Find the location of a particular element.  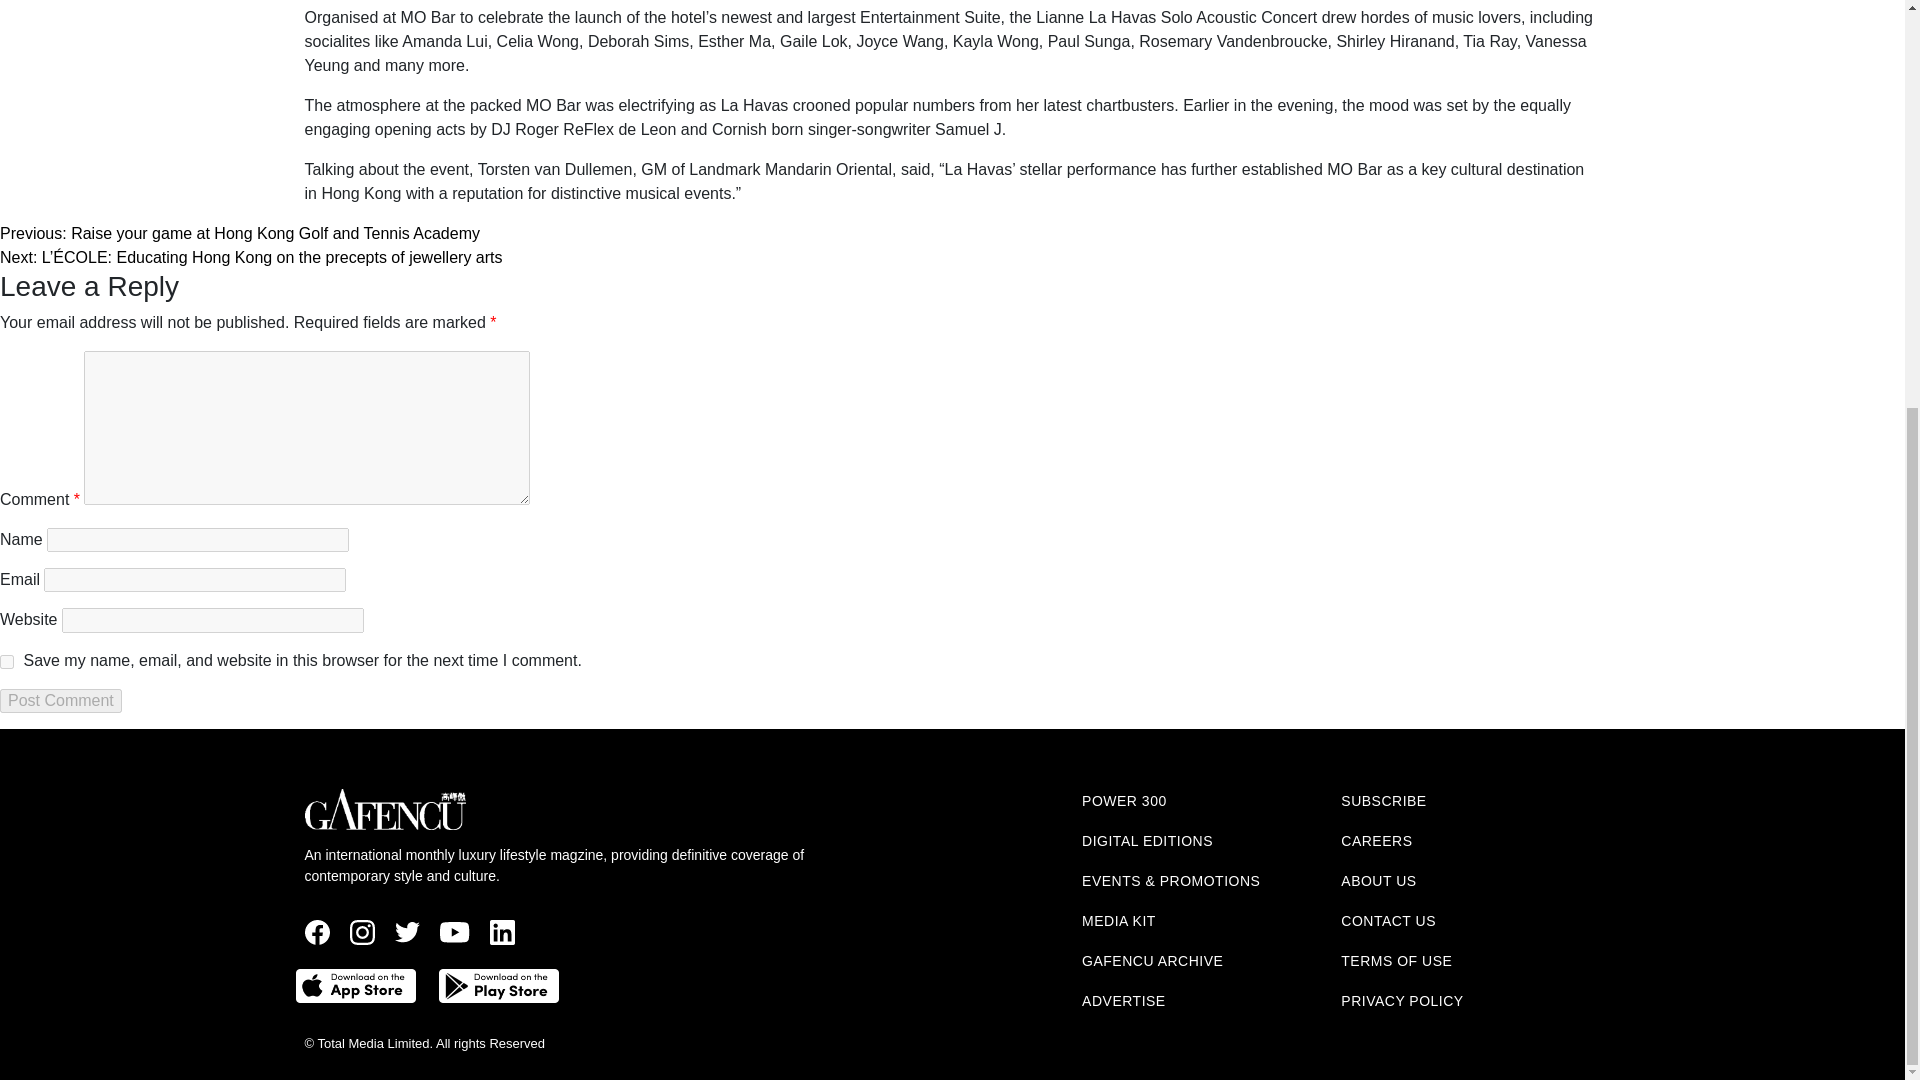

POWER 300 is located at coordinates (1124, 800).